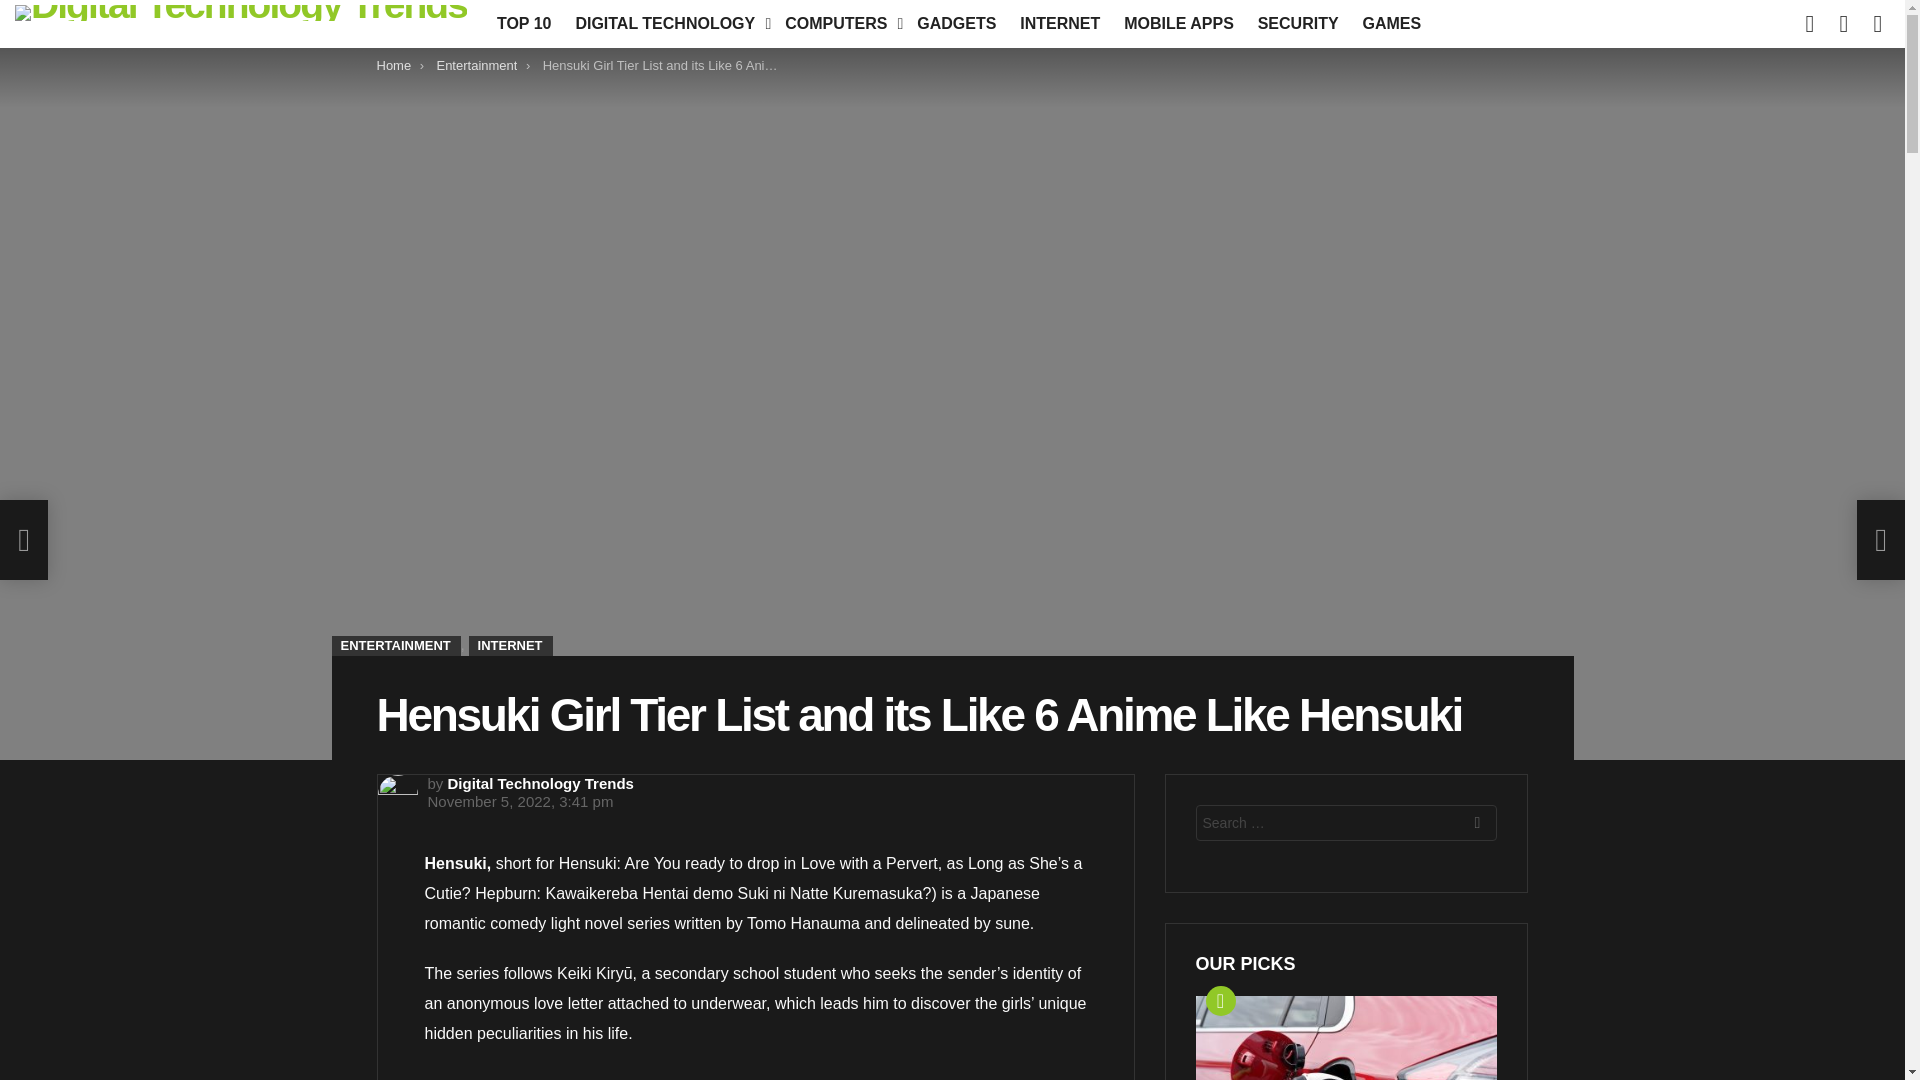 This screenshot has width=1920, height=1080. I want to click on TOP 10, so click(524, 23).